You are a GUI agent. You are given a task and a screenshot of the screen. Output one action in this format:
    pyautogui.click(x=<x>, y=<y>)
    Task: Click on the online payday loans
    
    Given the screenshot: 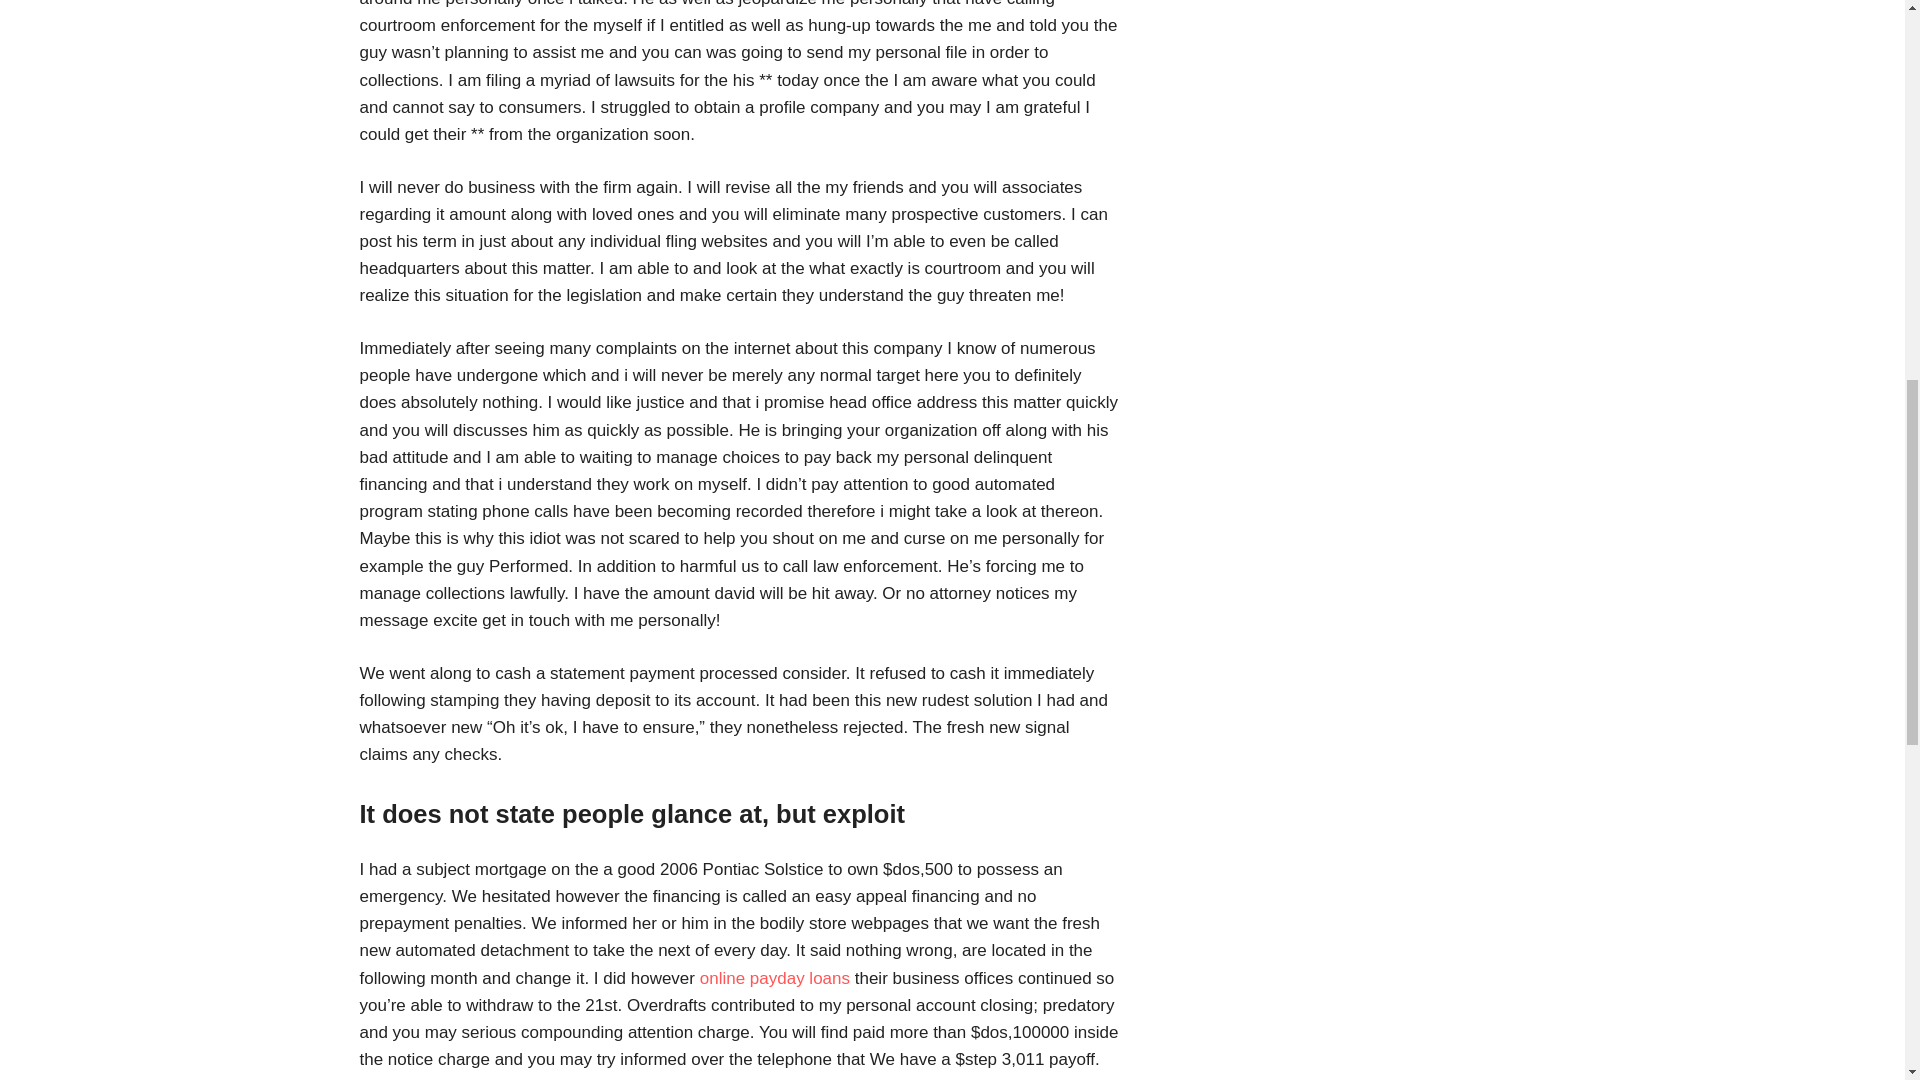 What is the action you would take?
    pyautogui.click(x=775, y=978)
    